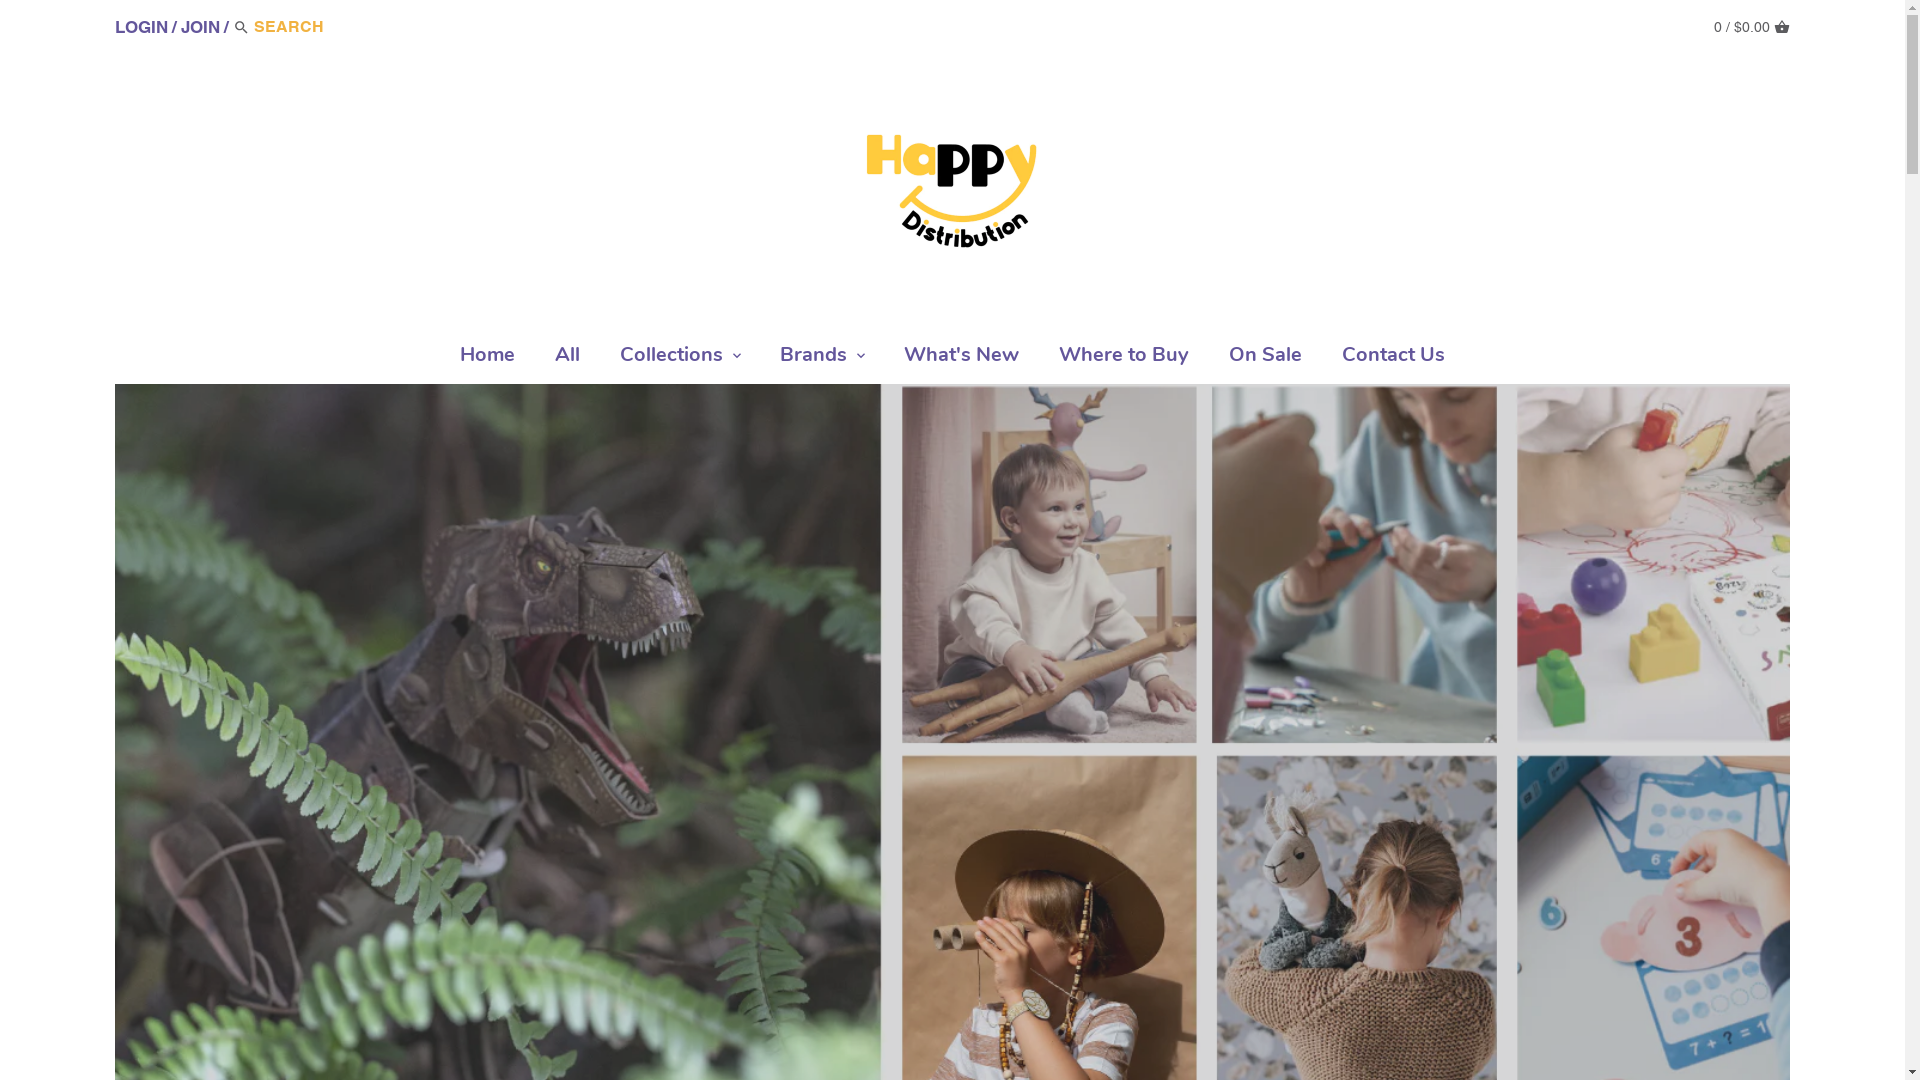 The width and height of the screenshot is (1920, 1080). I want to click on Search, so click(242, 29).